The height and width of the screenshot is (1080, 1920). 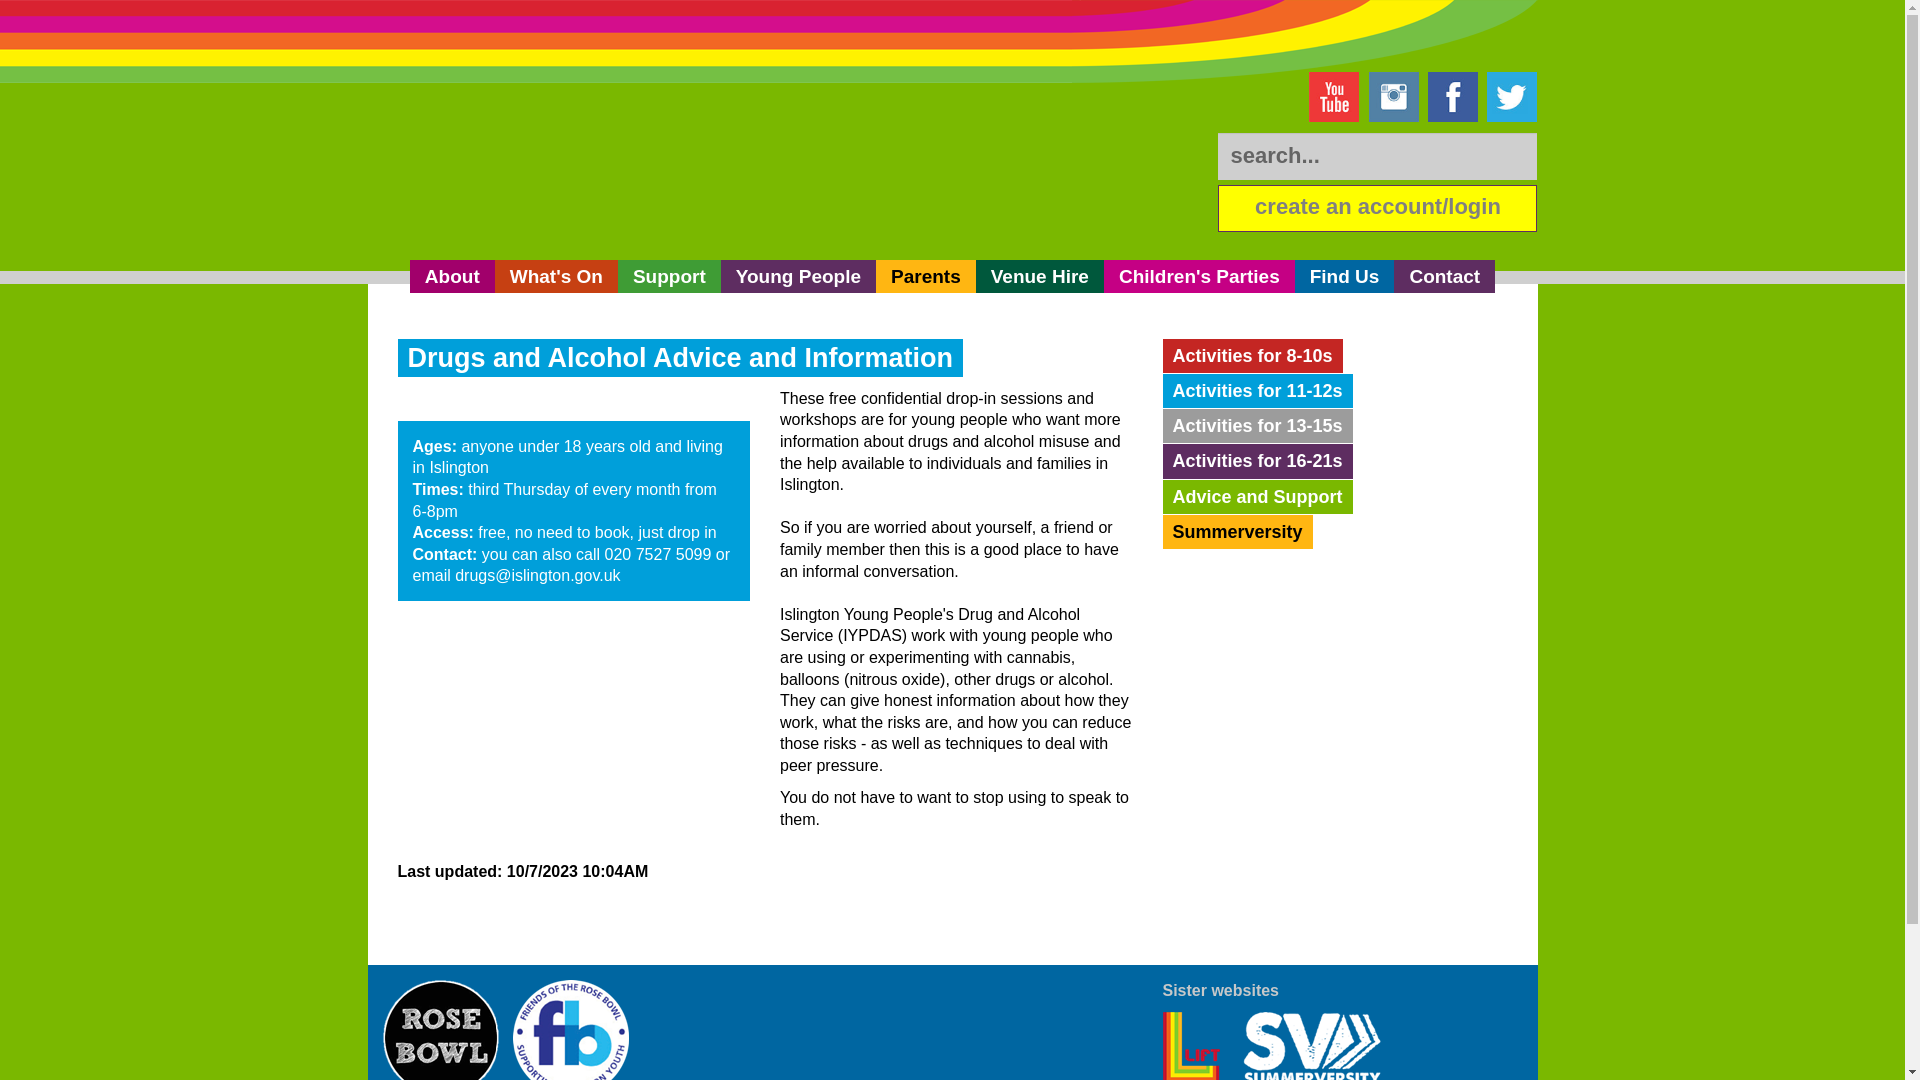 I want to click on Young People, so click(x=798, y=276).